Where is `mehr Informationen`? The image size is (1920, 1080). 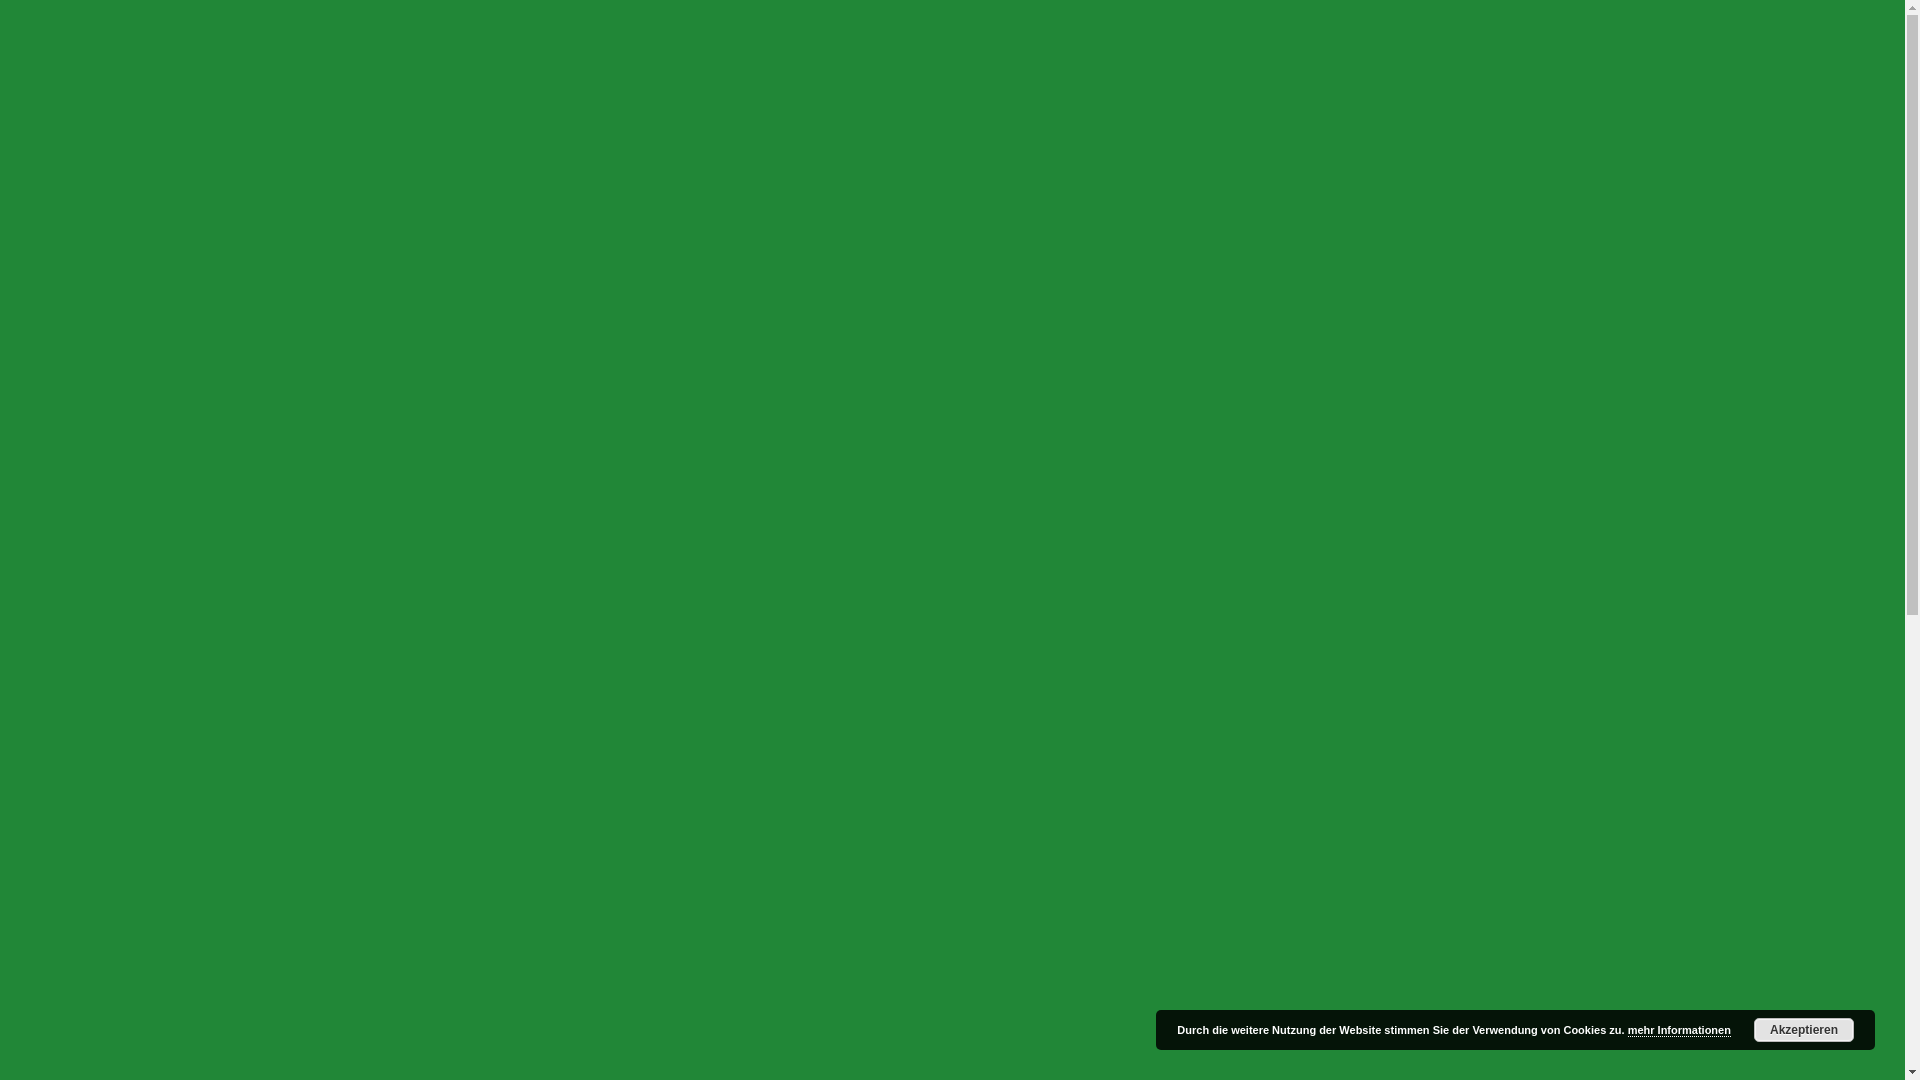
mehr Informationen is located at coordinates (1680, 1030).